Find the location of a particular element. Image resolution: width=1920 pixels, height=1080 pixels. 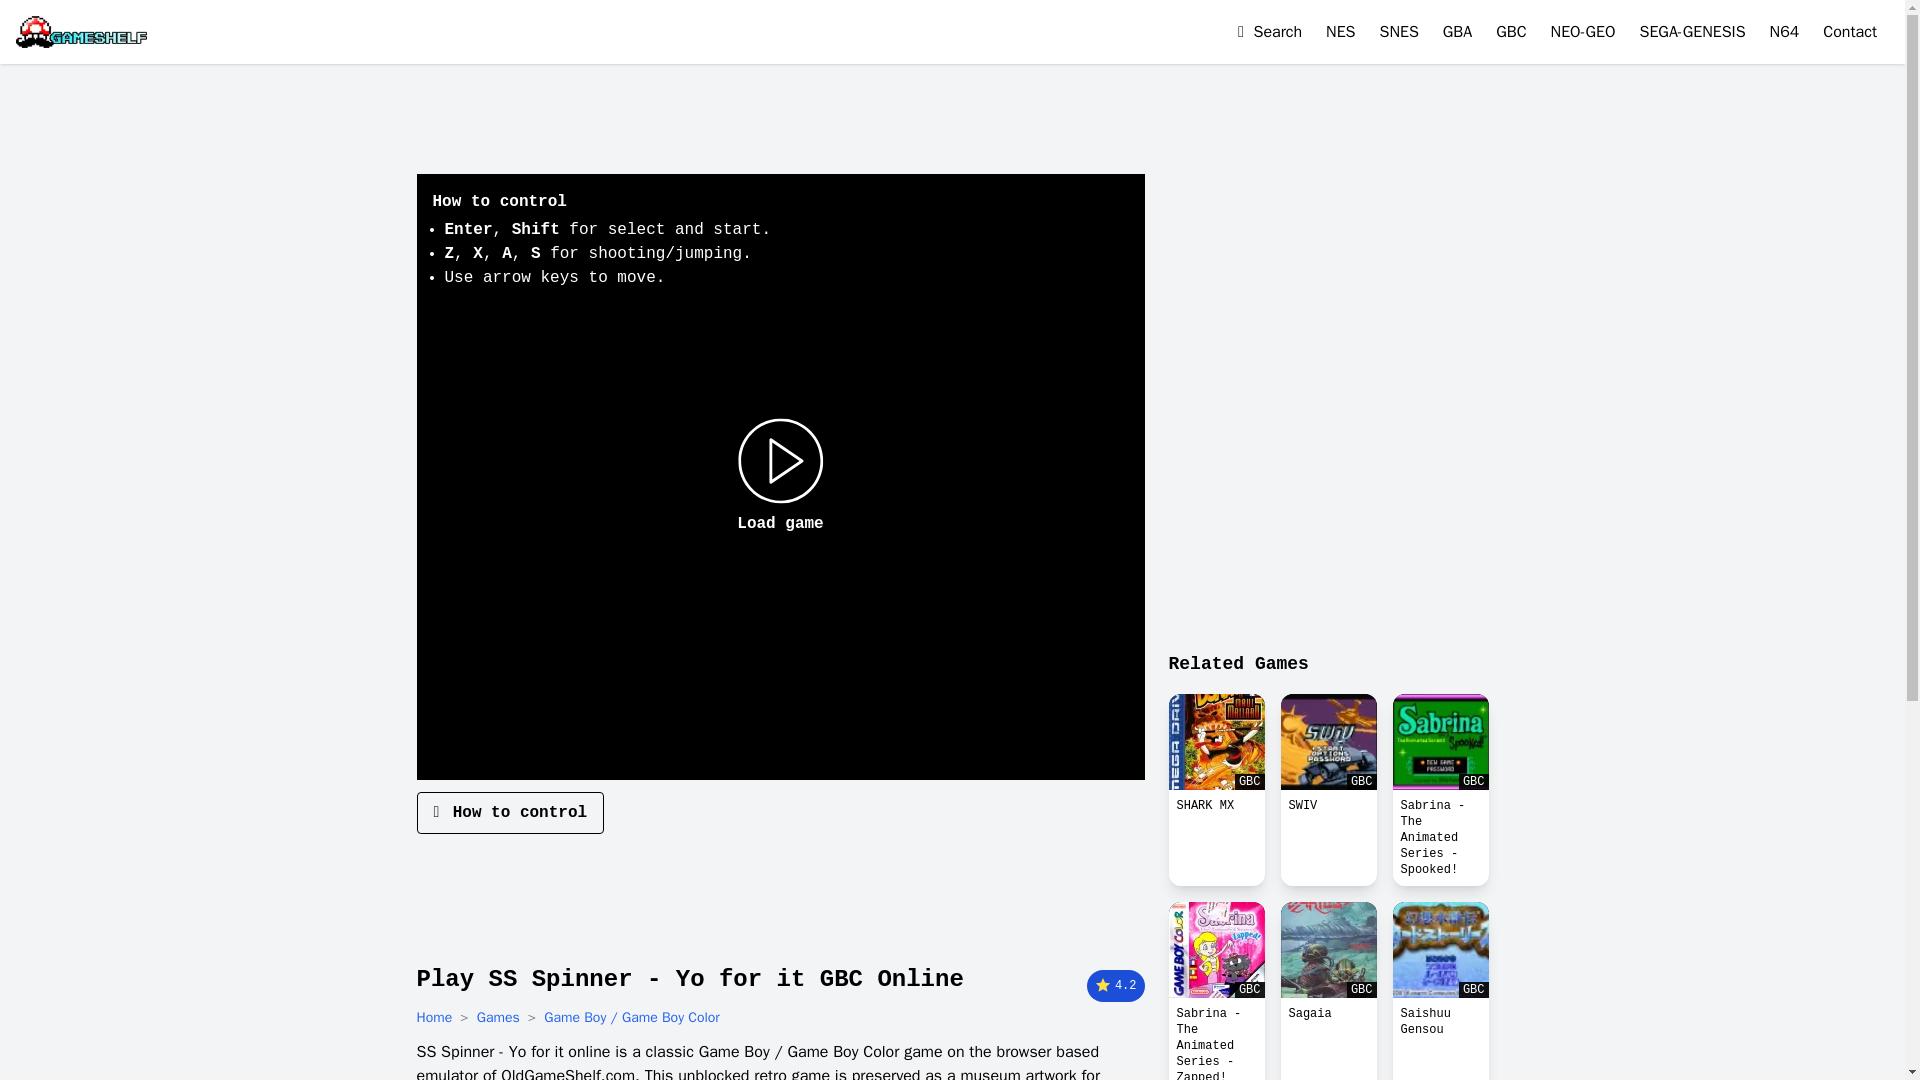

Game Boy Advance is located at coordinates (1458, 32).